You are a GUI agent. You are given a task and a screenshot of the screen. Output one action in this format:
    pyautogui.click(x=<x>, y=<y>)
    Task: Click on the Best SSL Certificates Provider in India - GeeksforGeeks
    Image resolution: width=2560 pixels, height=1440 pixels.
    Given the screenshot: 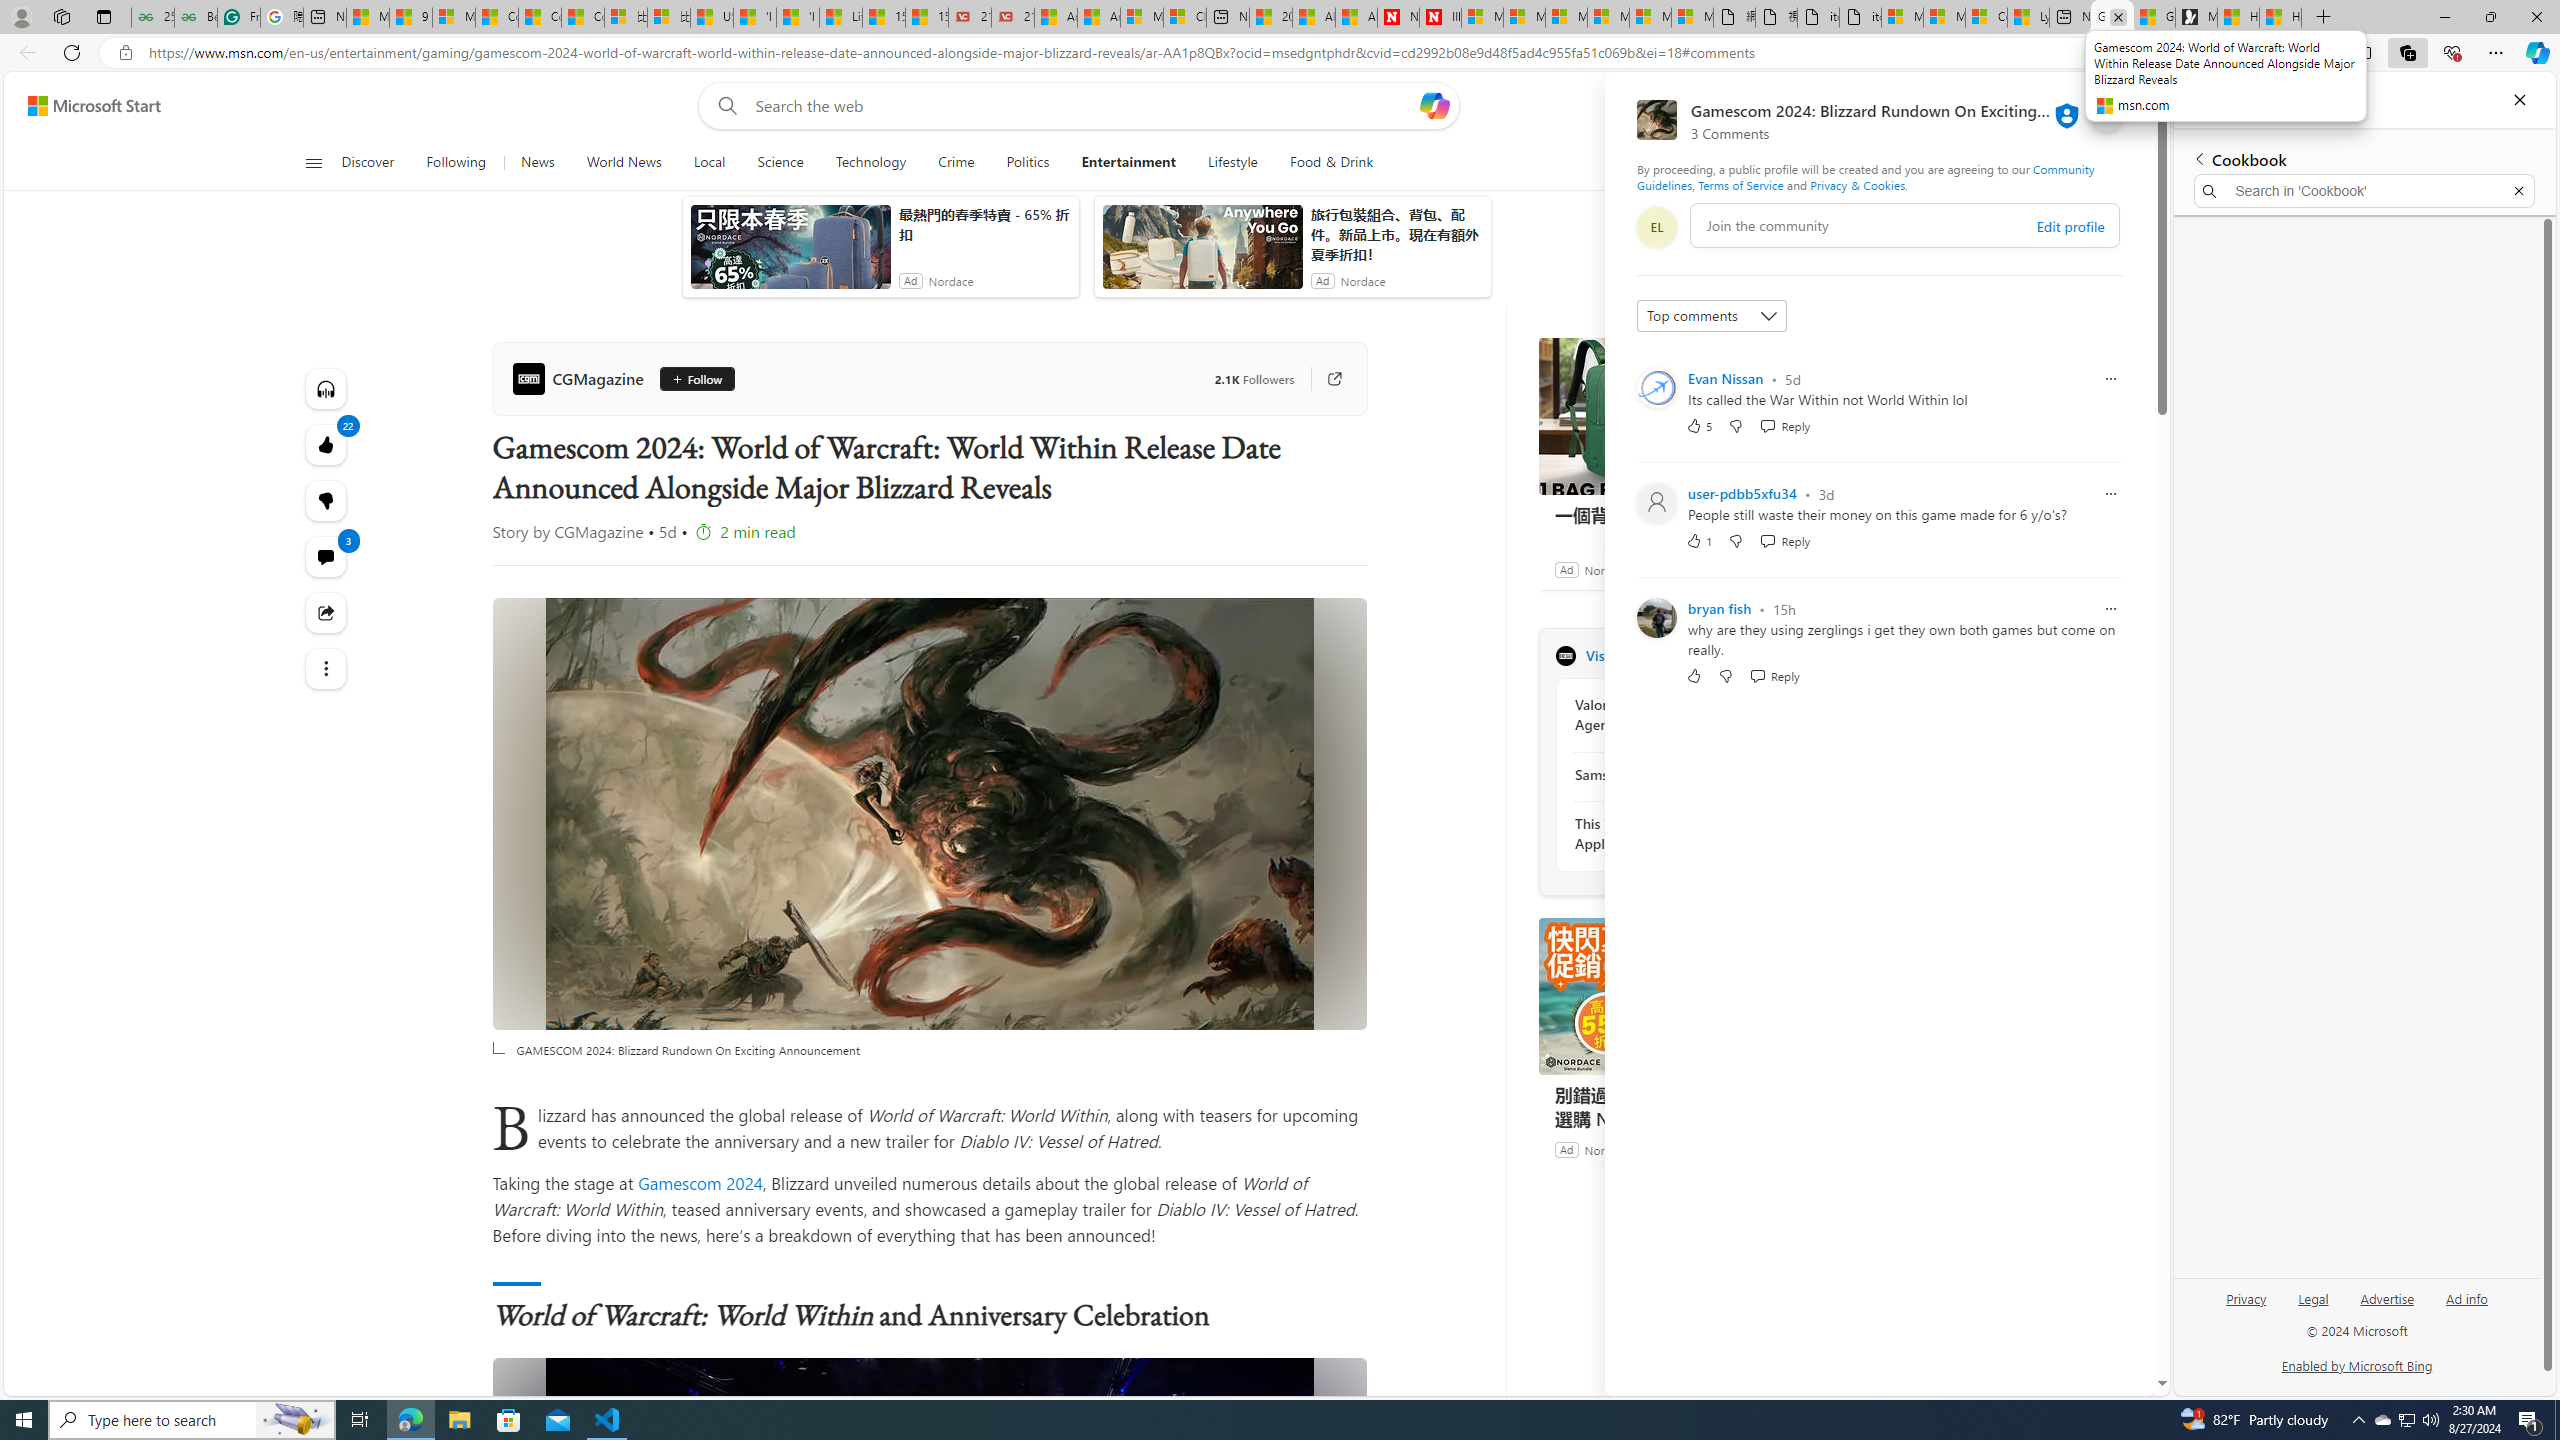 What is the action you would take?
    pyautogui.click(x=196, y=17)
    